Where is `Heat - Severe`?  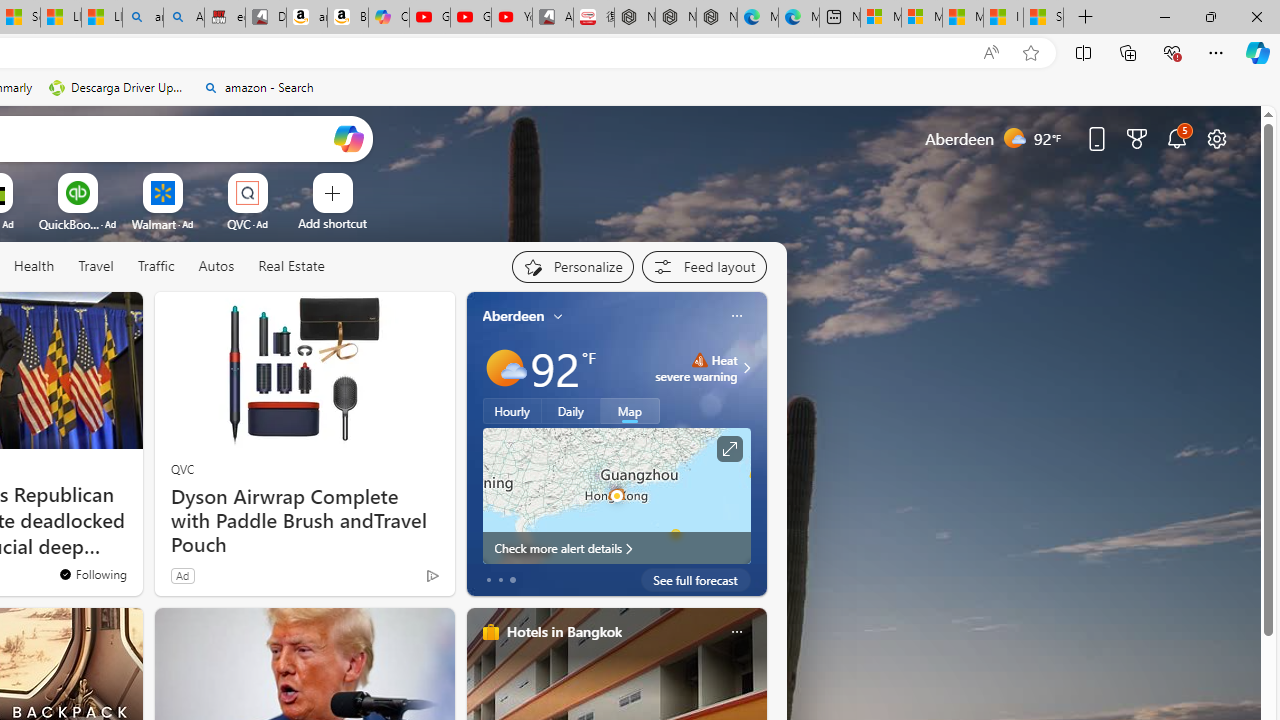 Heat - Severe is located at coordinates (699, 360).